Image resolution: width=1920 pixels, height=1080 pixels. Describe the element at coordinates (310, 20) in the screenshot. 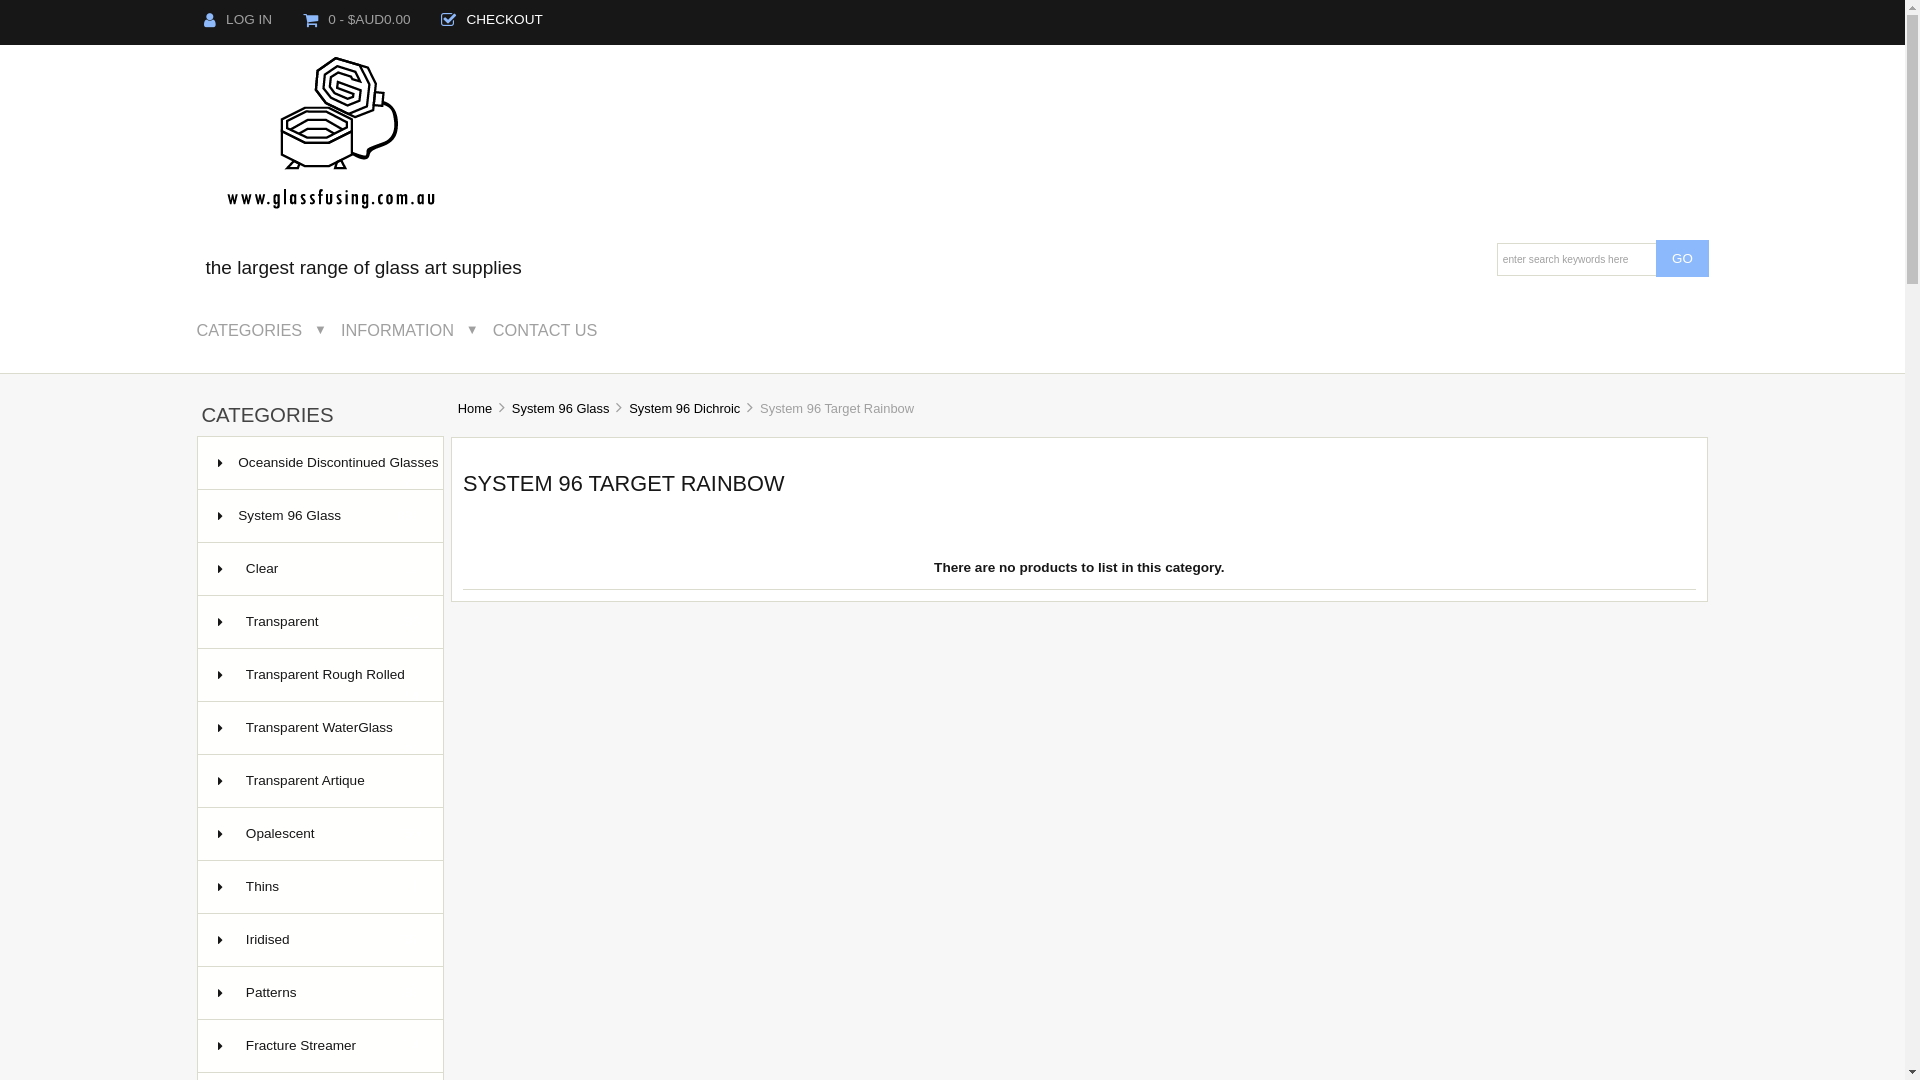

I see `Shopping Cart` at that location.